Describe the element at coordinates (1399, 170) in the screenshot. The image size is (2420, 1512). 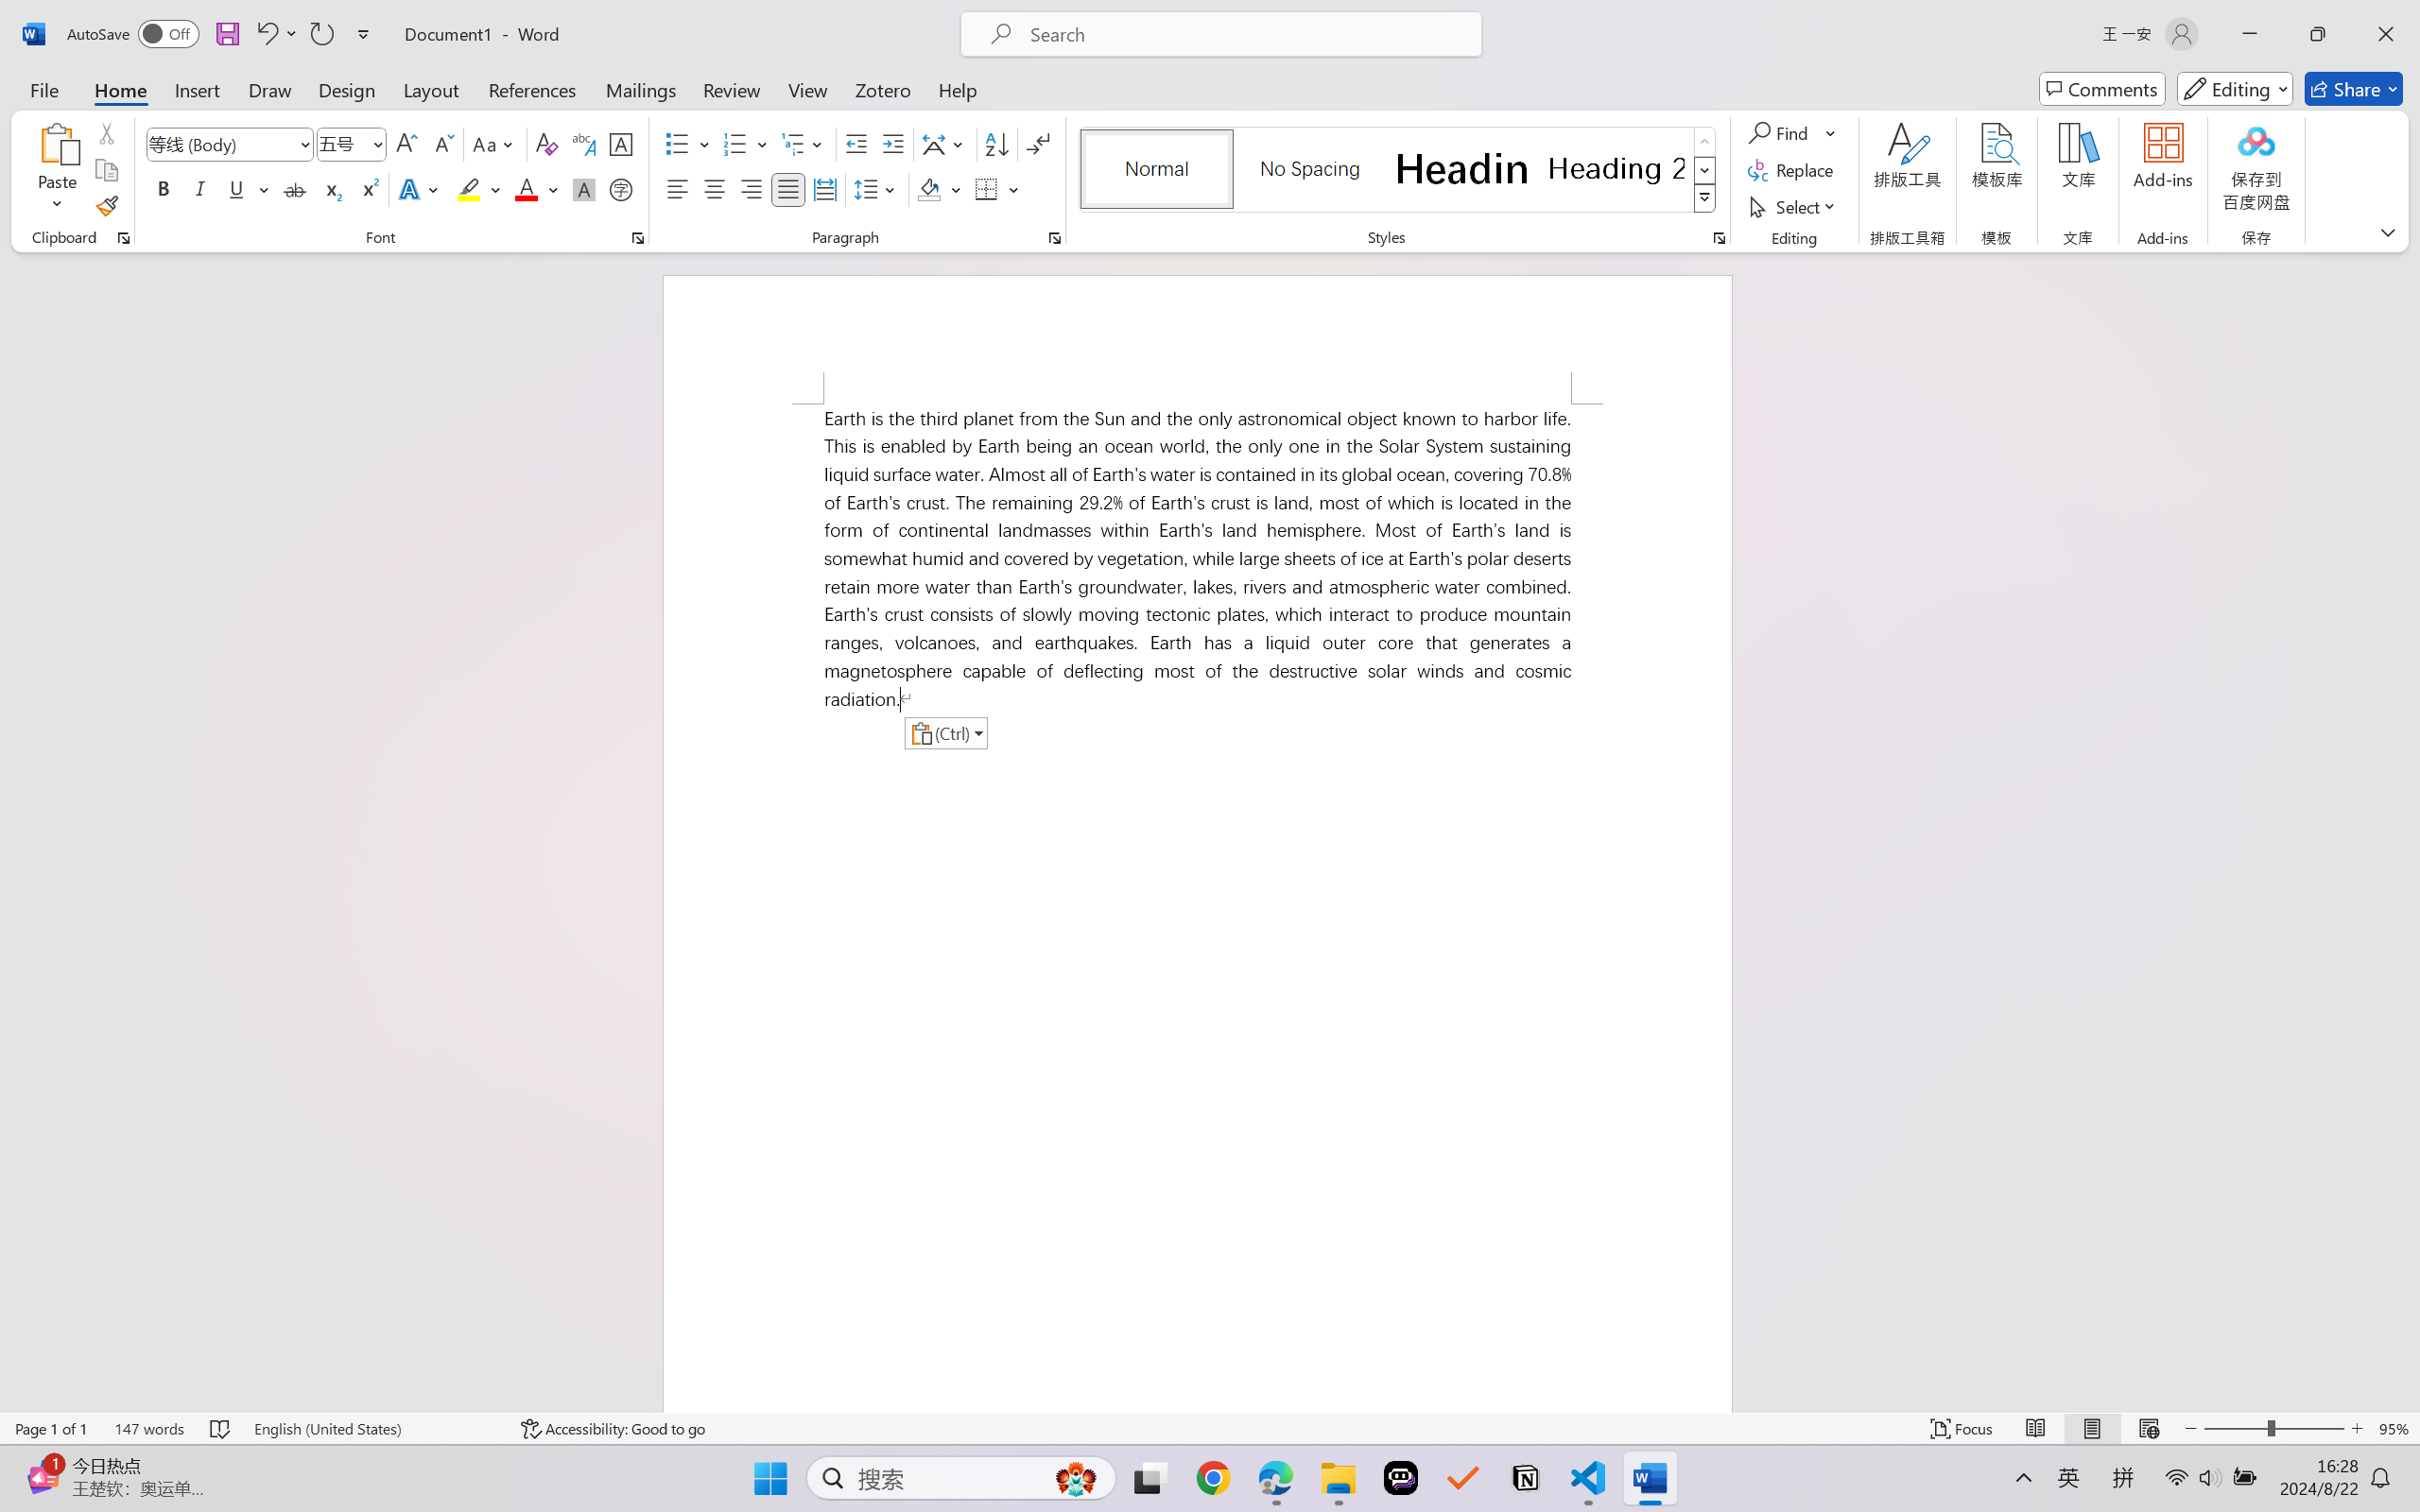
I see `AutomationID: QuickStylesGallery` at that location.